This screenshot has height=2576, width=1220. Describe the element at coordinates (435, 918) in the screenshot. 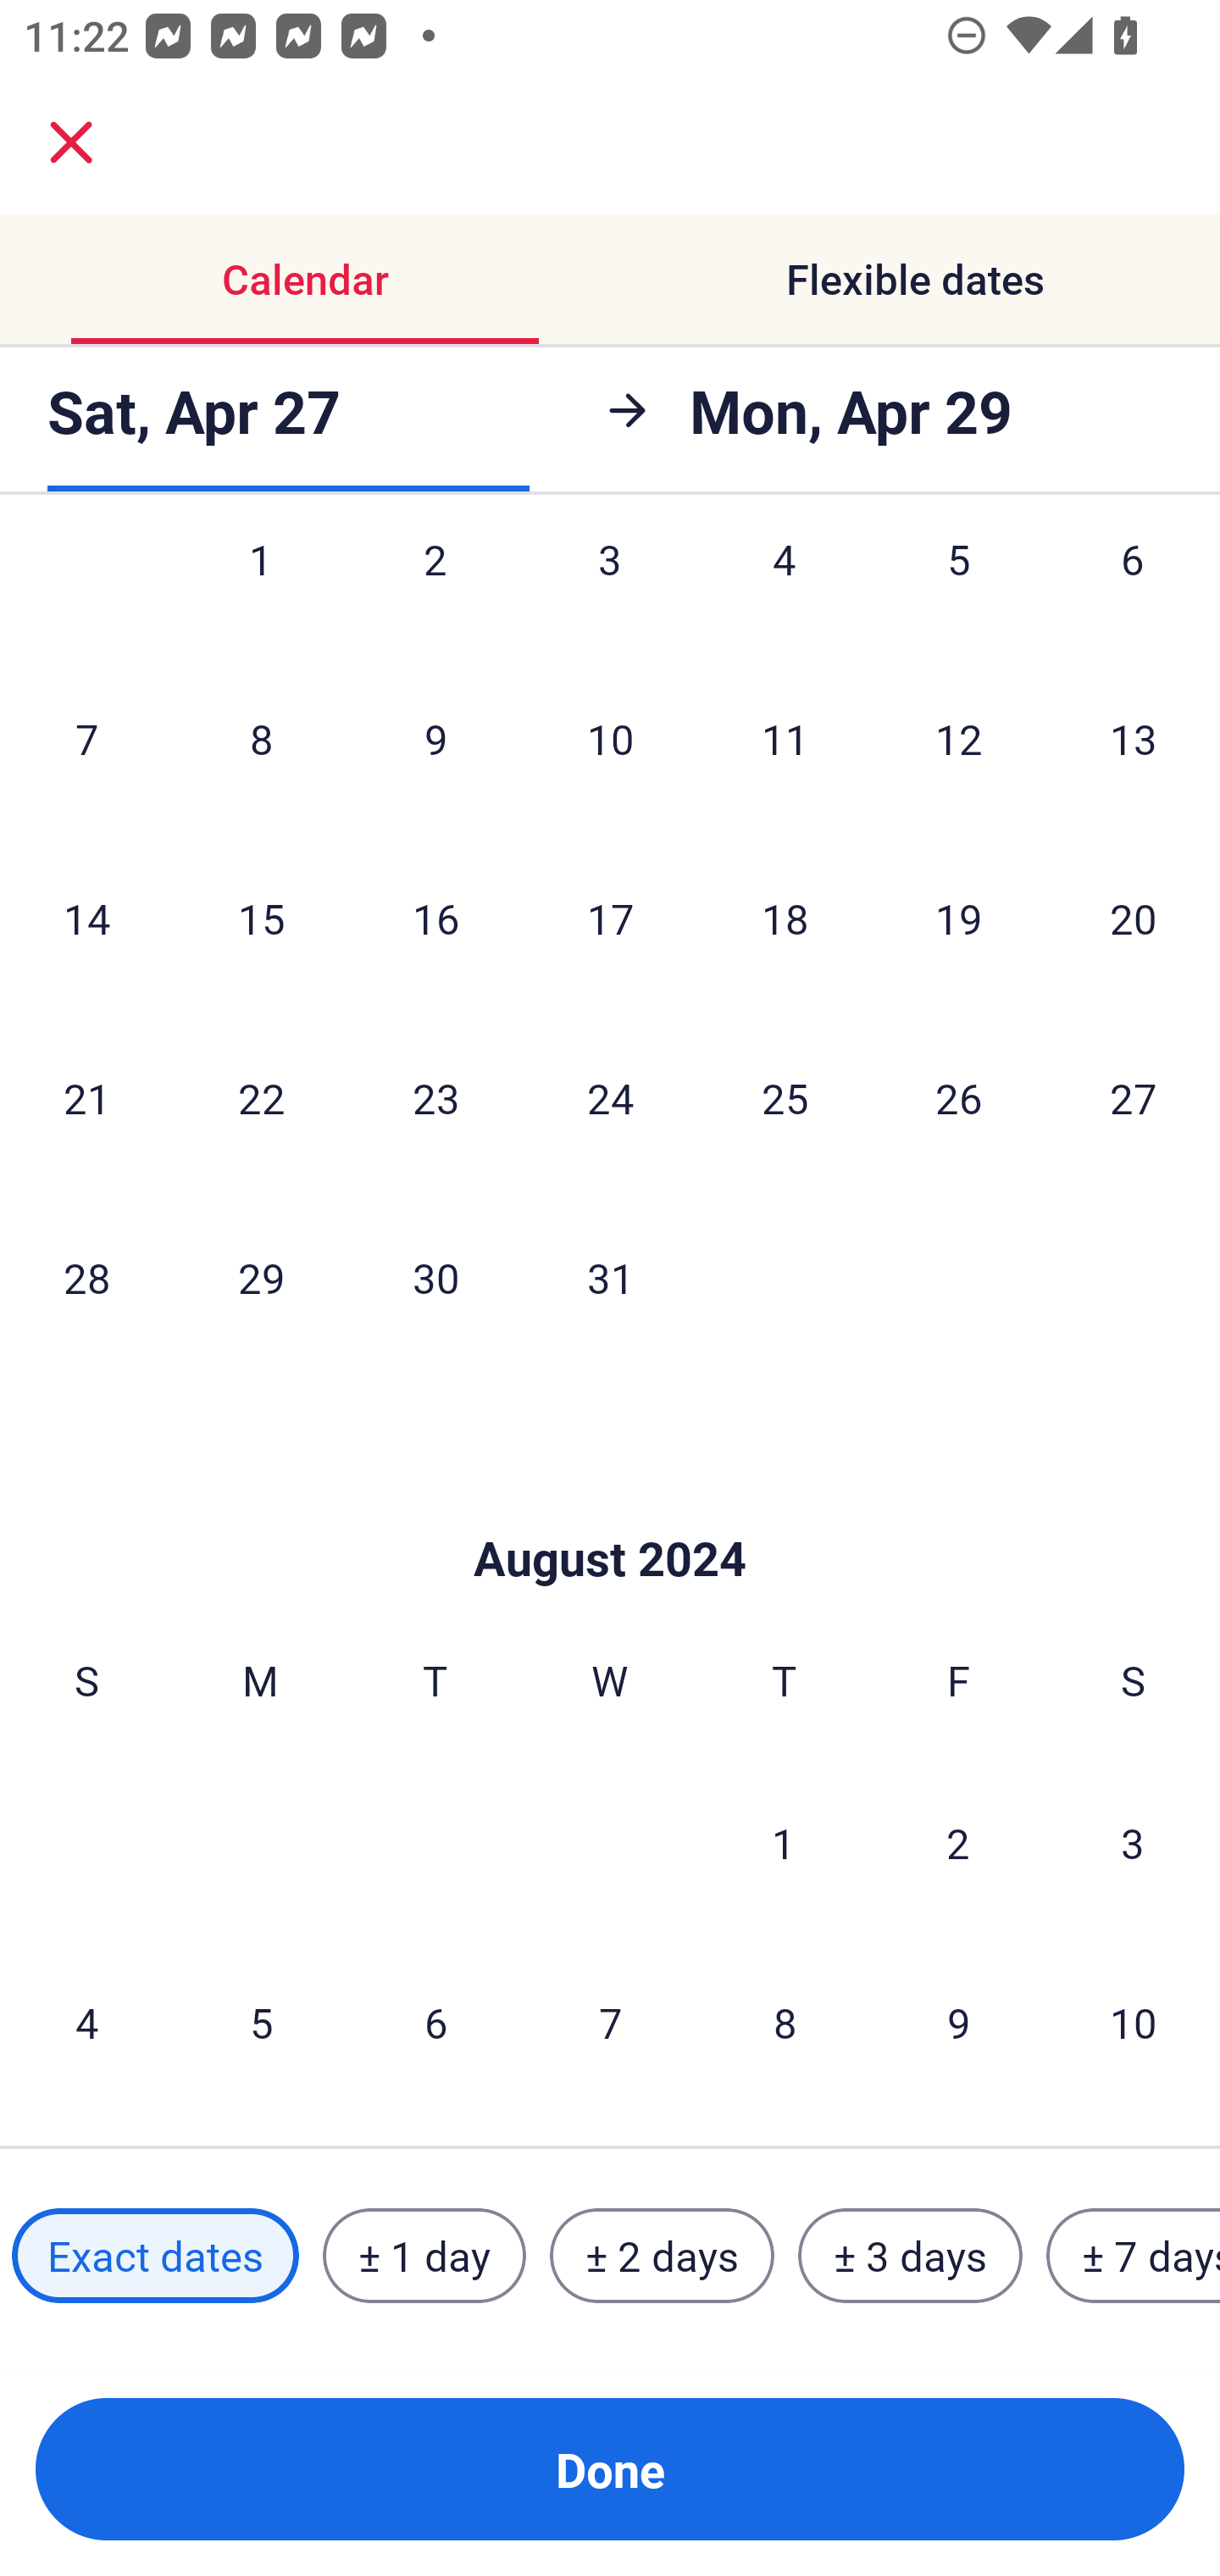

I see `16 Tuesday, July 16, 2024` at that location.